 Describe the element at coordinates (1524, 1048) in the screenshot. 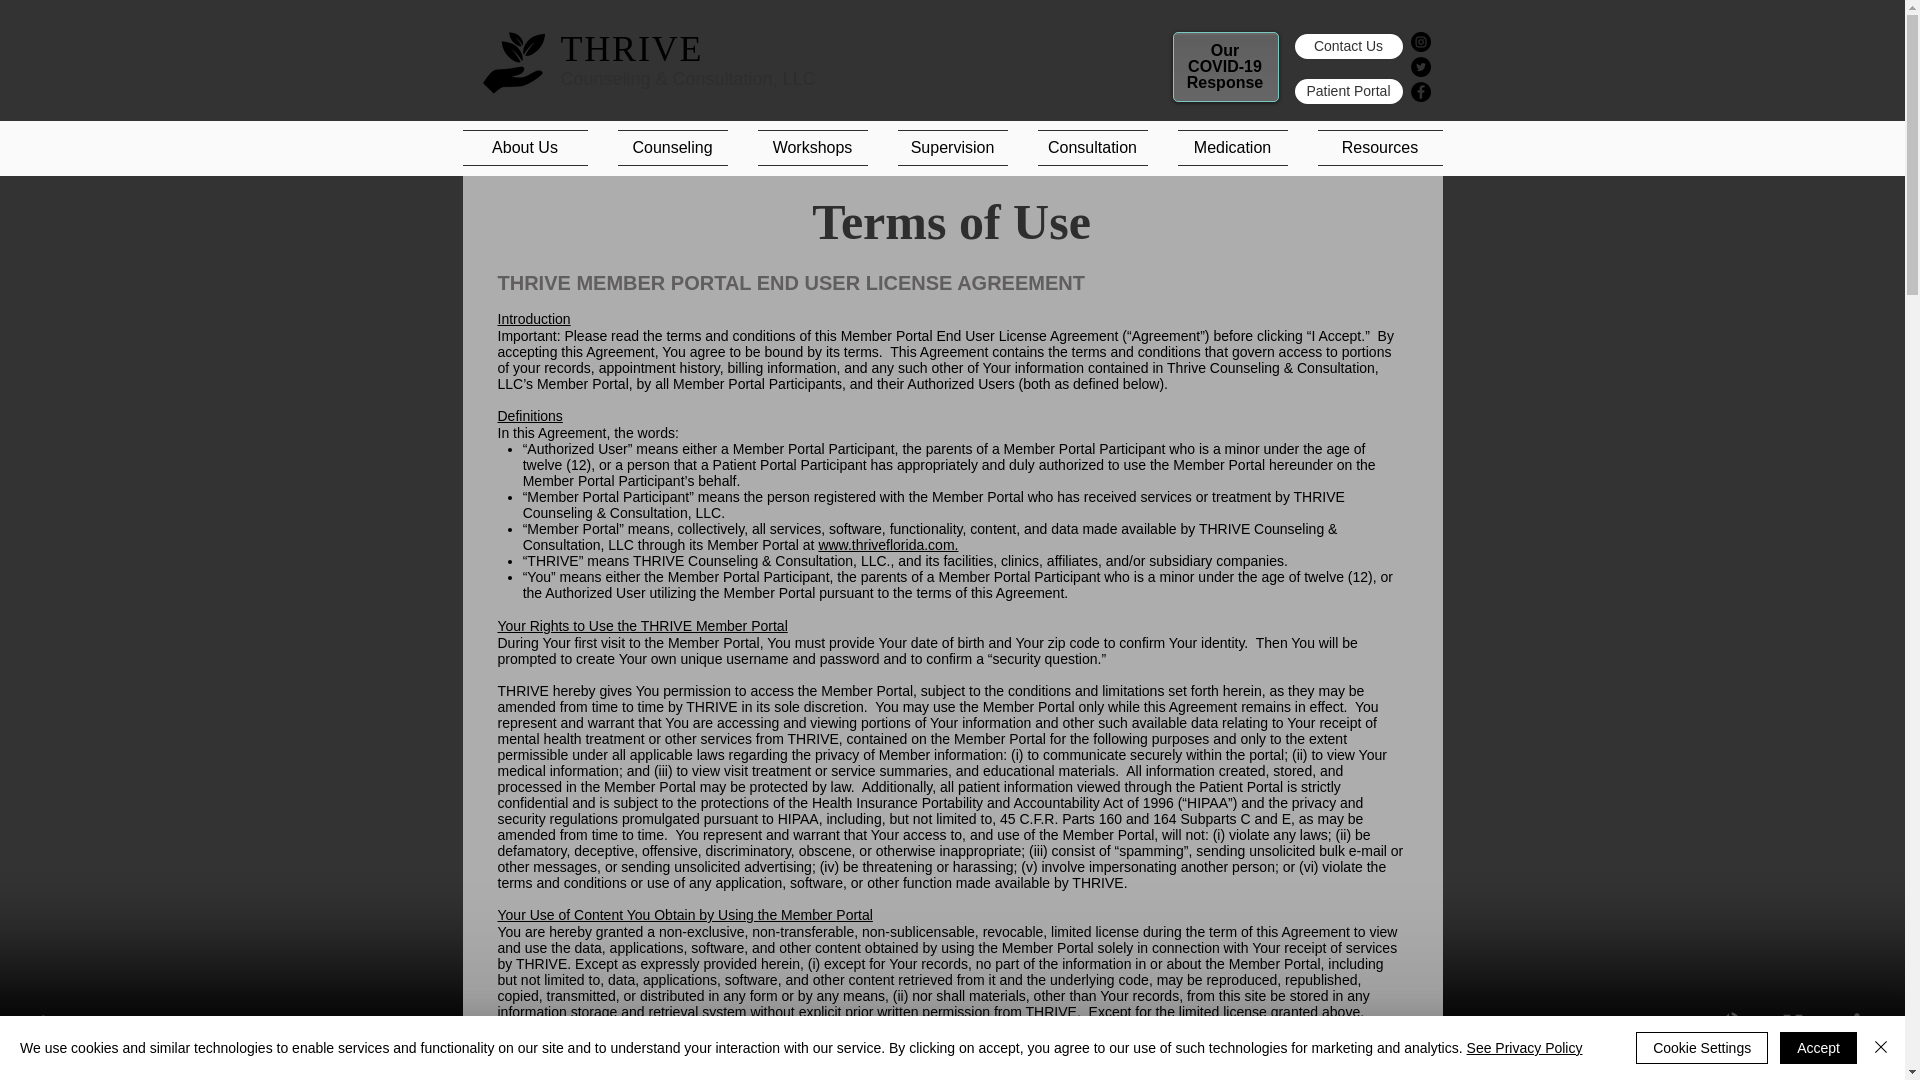

I see `See Privacy Policy` at that location.